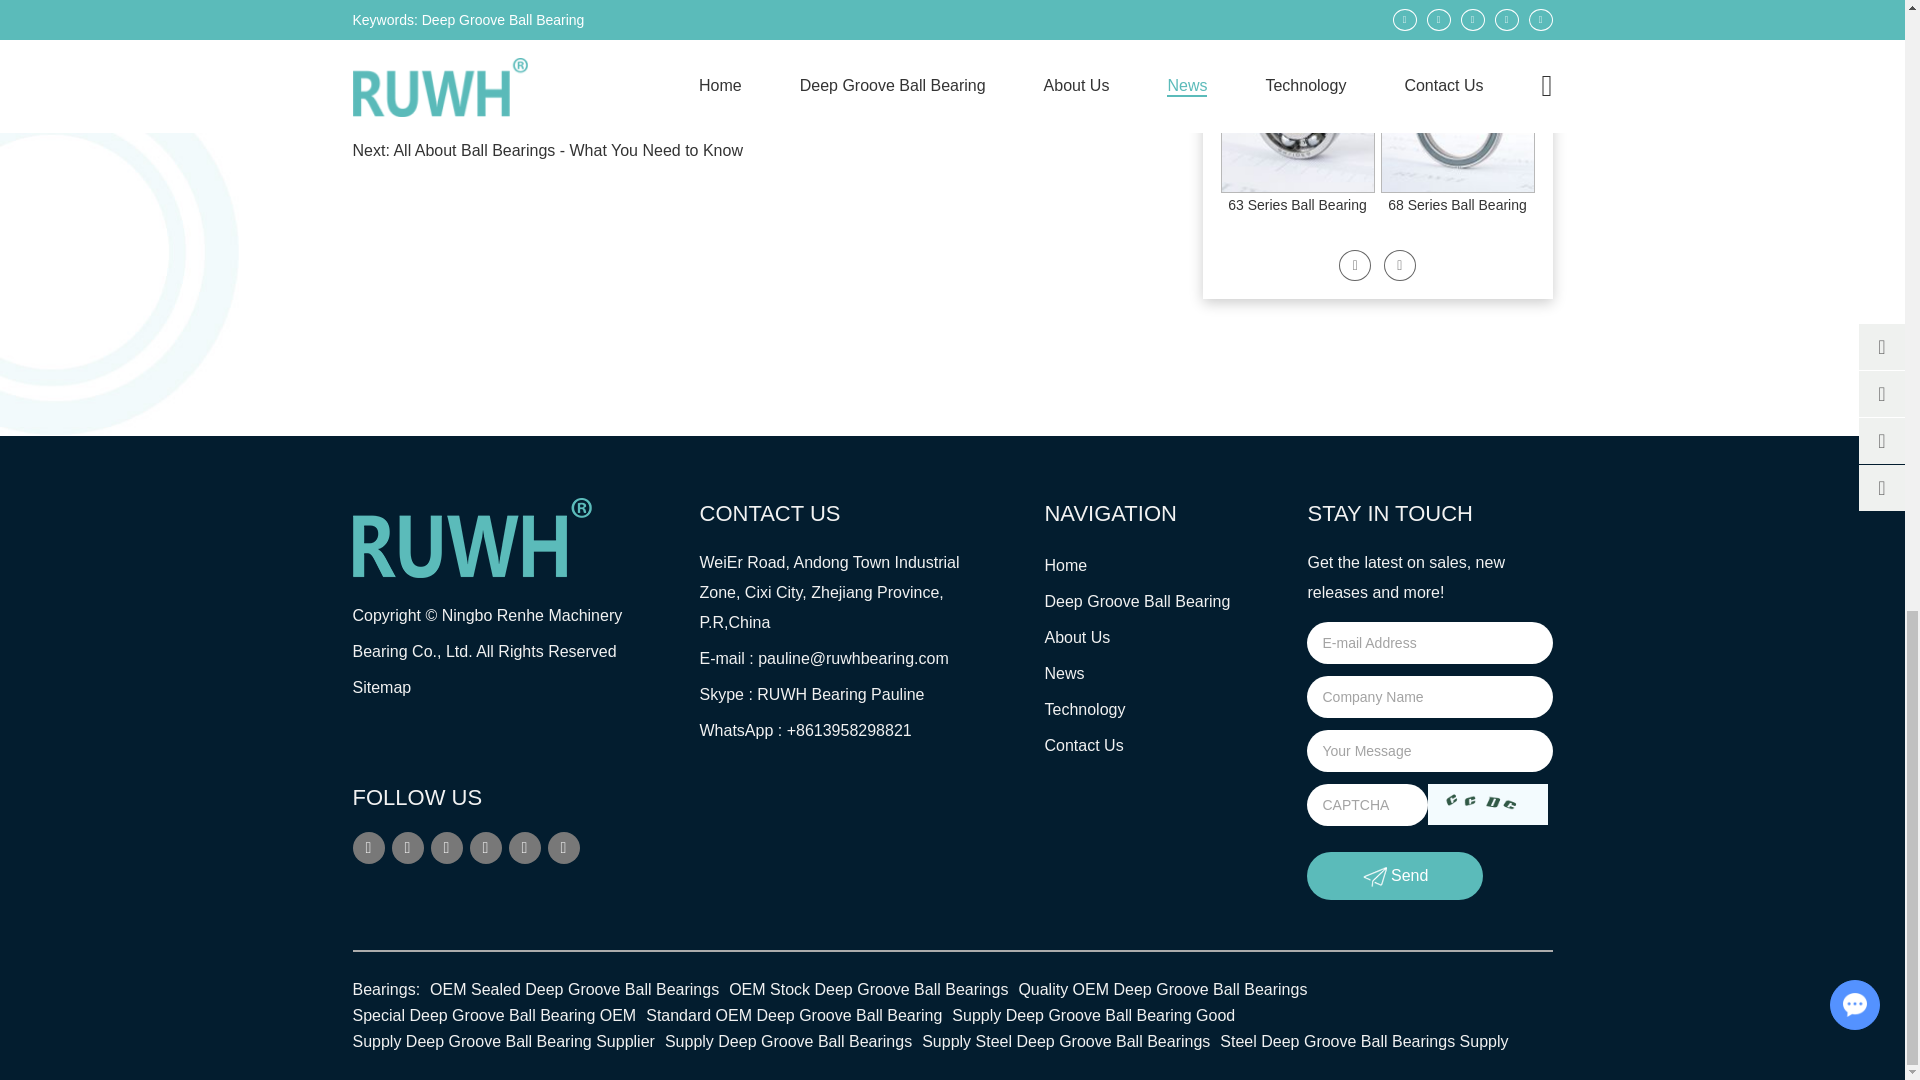 Image resolution: width=1920 pixels, height=1080 pixels. Describe the element at coordinates (1298, 5) in the screenshot. I see `60 Series Ball Bearing` at that location.